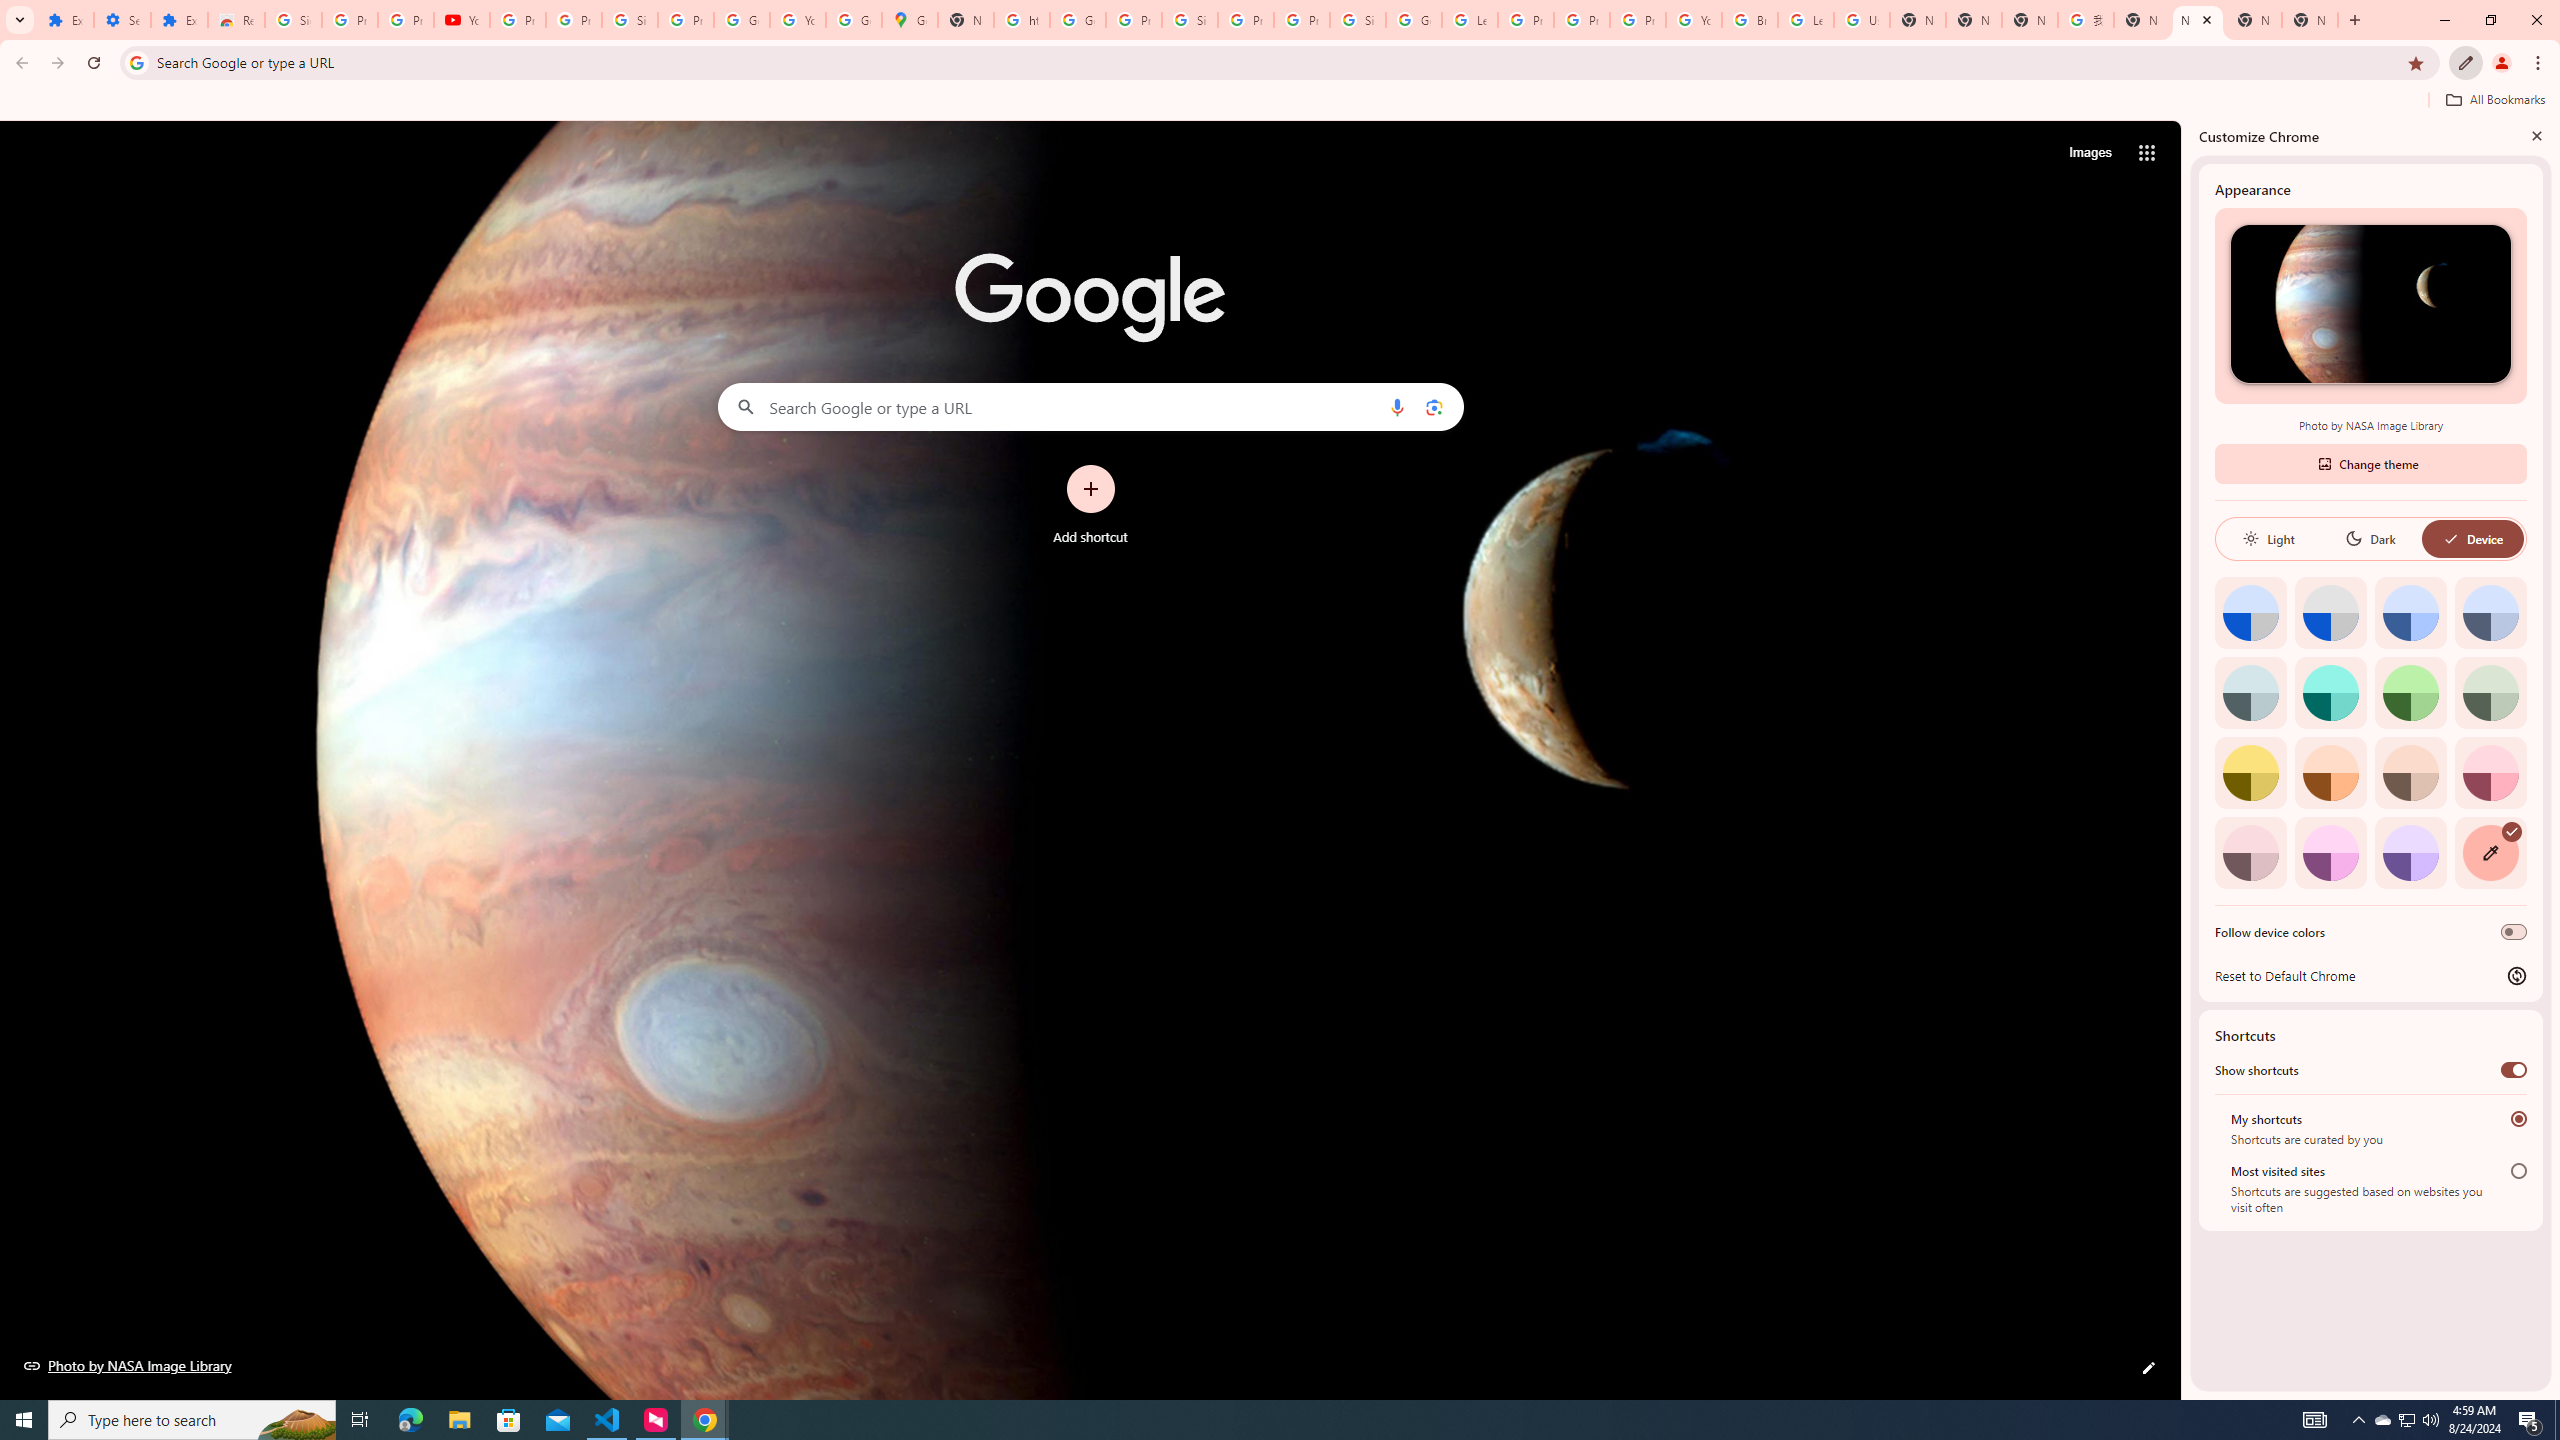 The width and height of the screenshot is (2560, 1440). Describe the element at coordinates (2514, 1070) in the screenshot. I see `Show shortcuts` at that location.